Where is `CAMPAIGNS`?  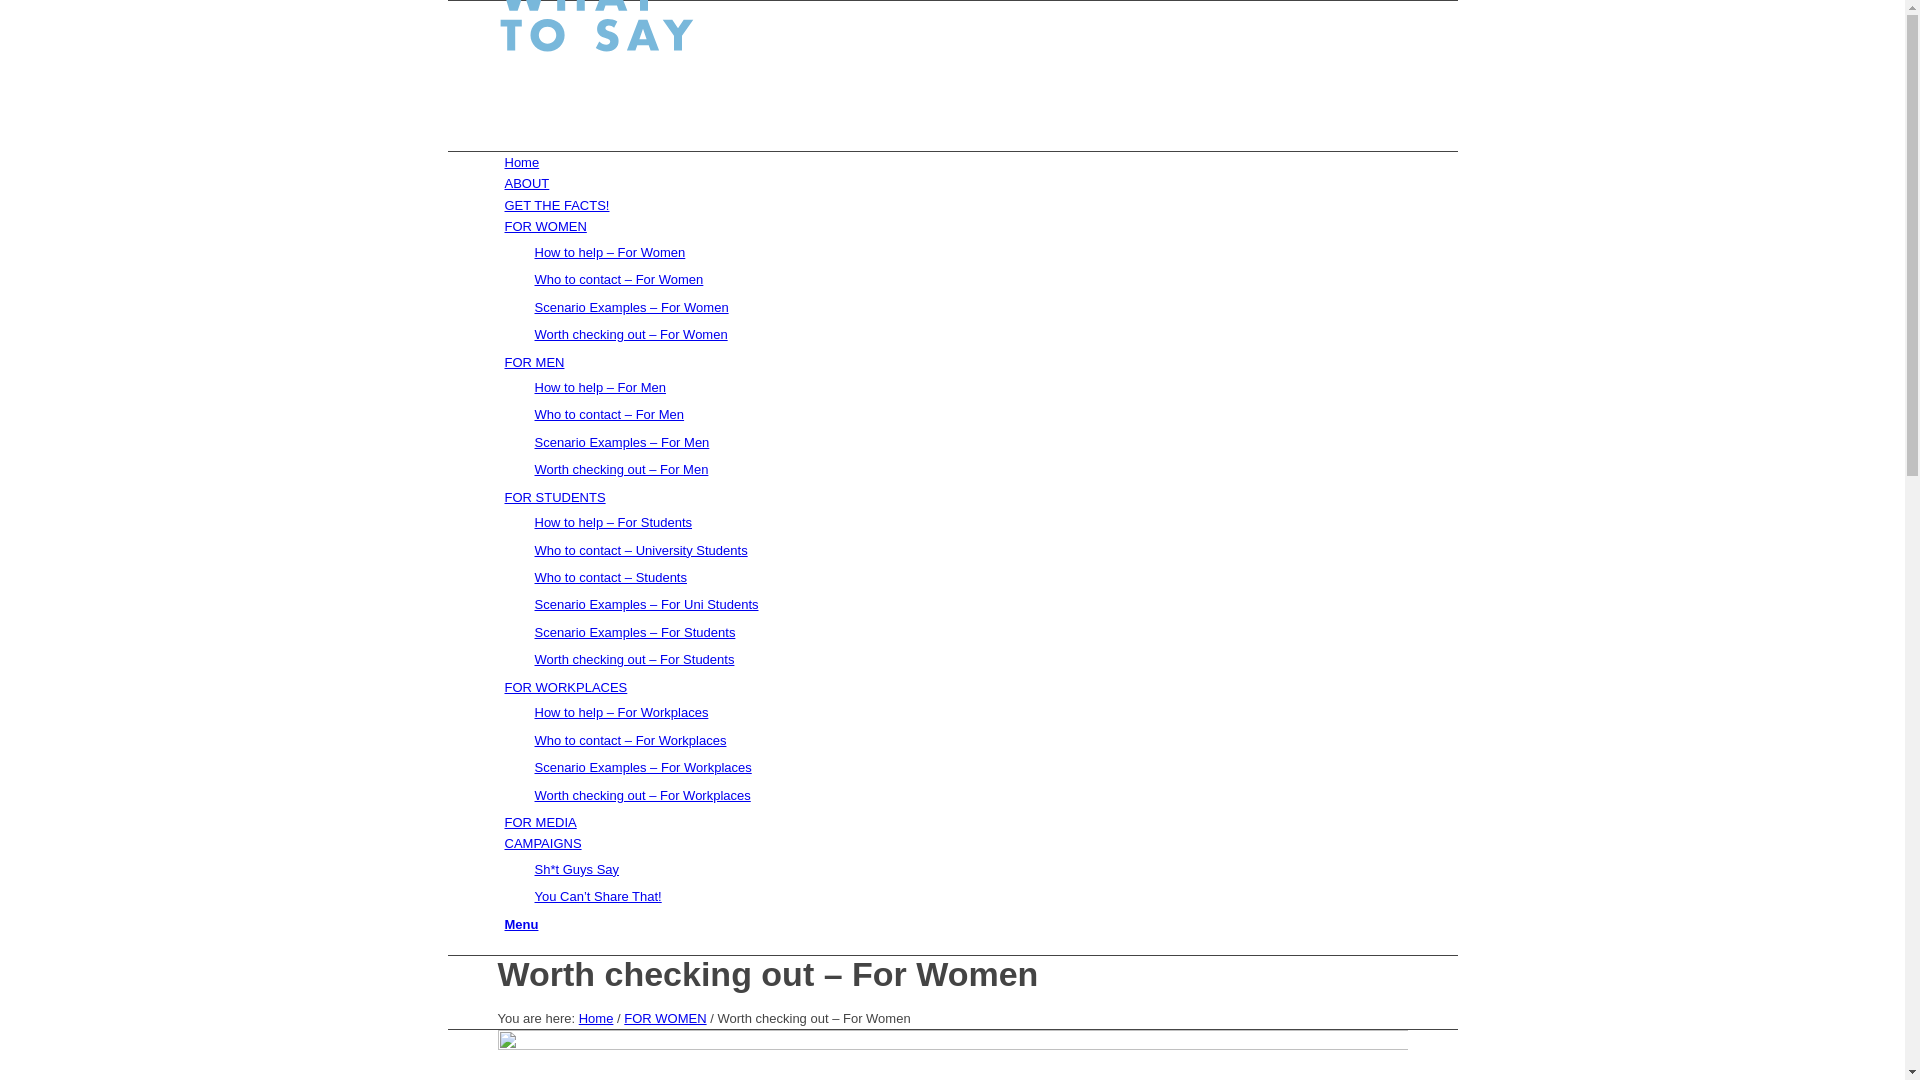
CAMPAIGNS is located at coordinates (542, 844).